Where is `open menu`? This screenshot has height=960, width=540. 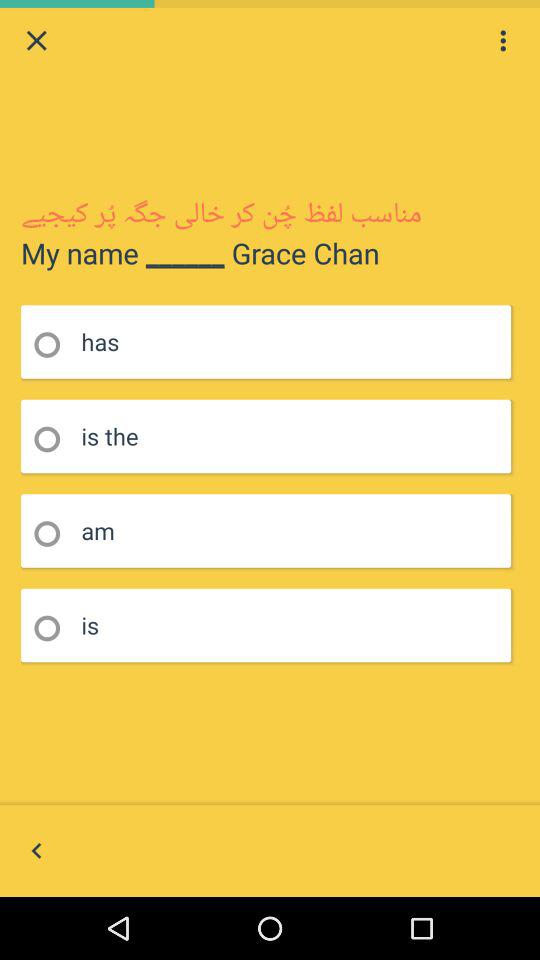
open menu is located at coordinates (503, 40).